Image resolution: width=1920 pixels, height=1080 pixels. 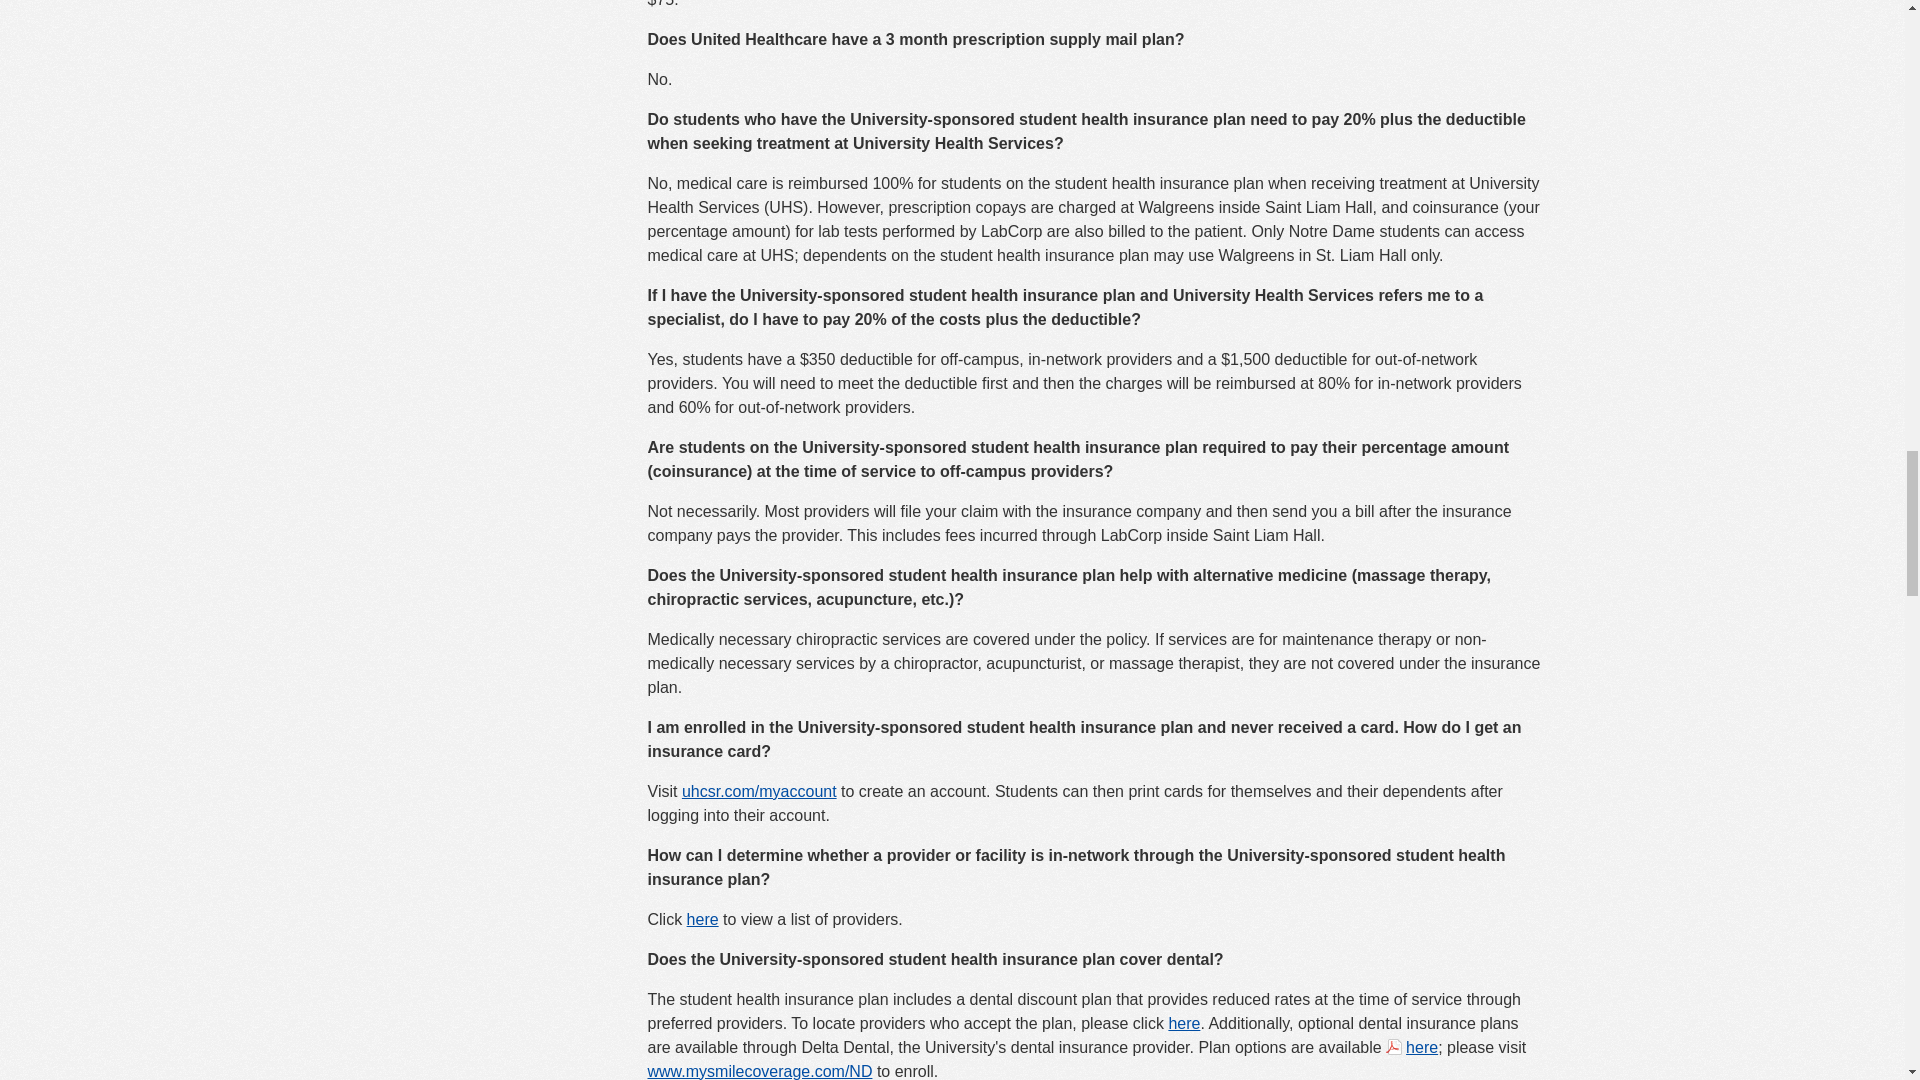 What do you see at coordinates (702, 919) in the screenshot?
I see `here` at bounding box center [702, 919].